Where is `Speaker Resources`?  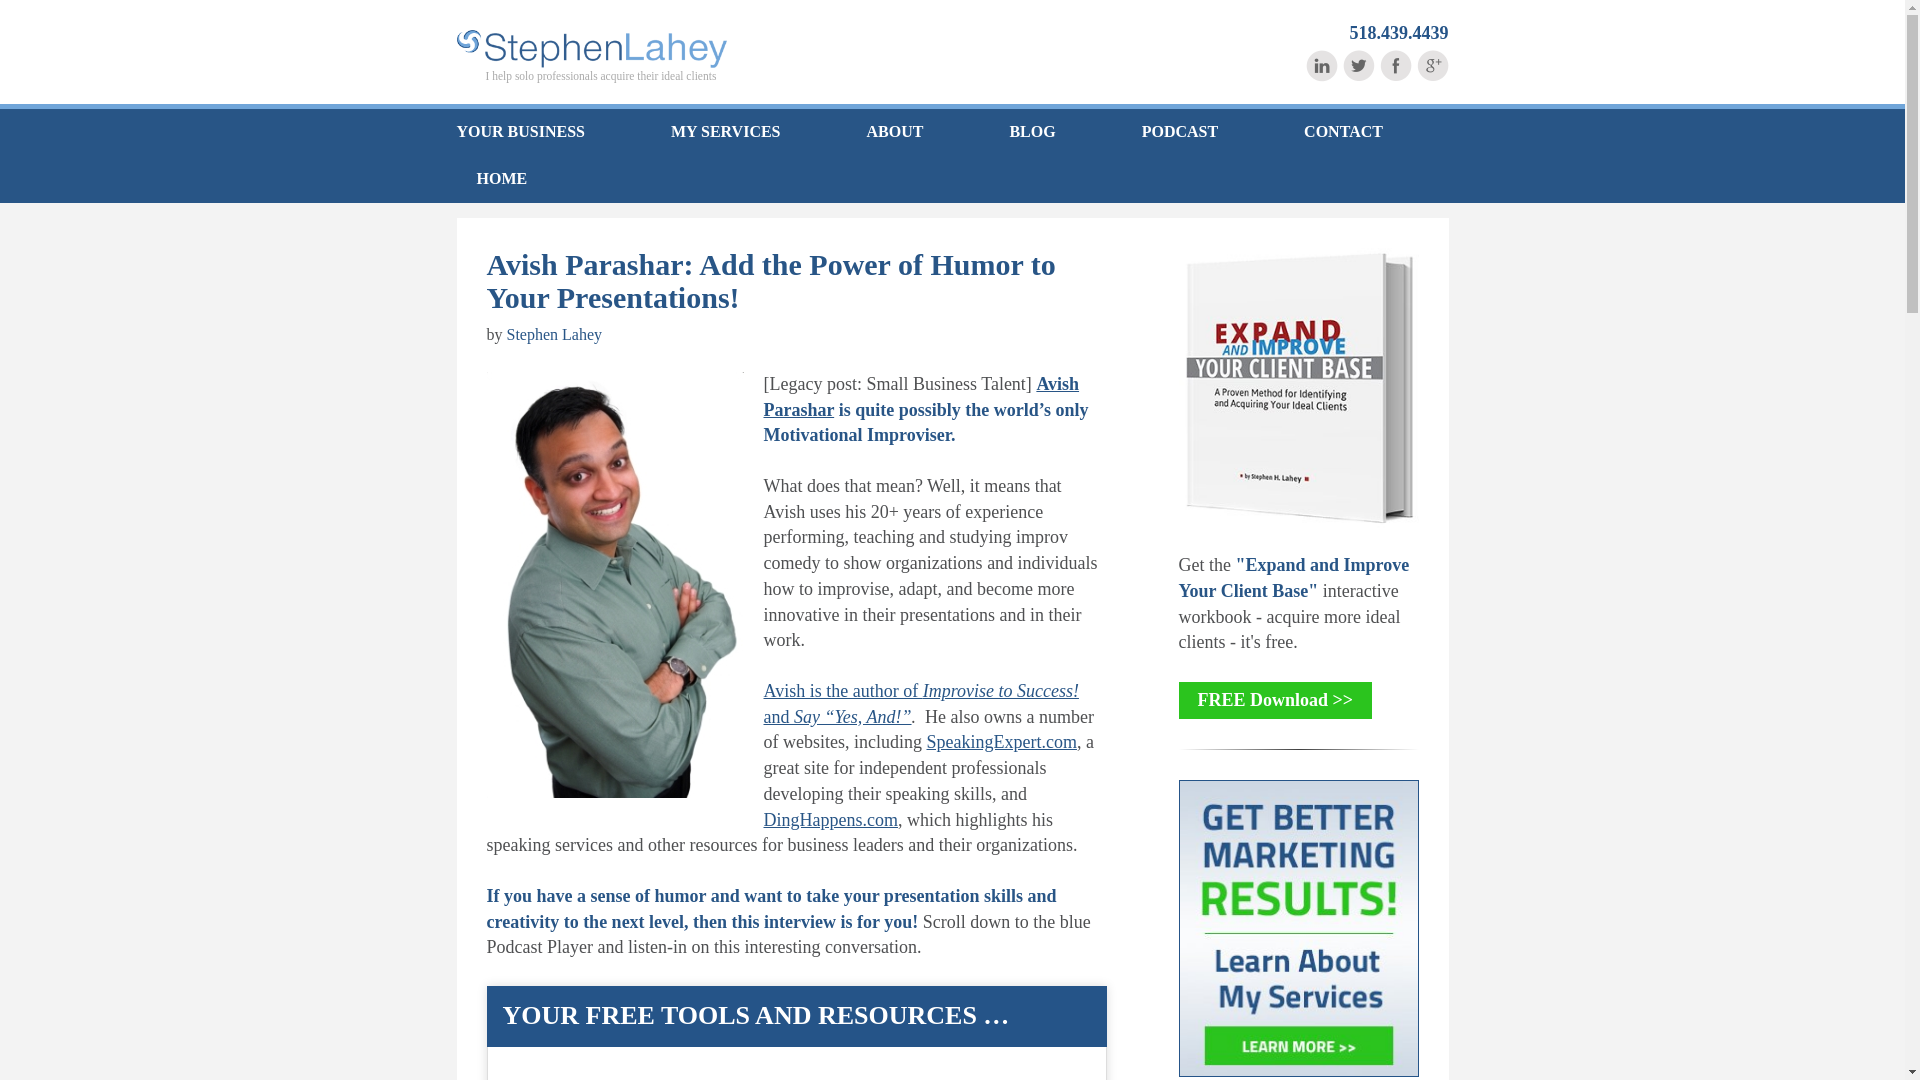 Speaker Resources is located at coordinates (1000, 742).